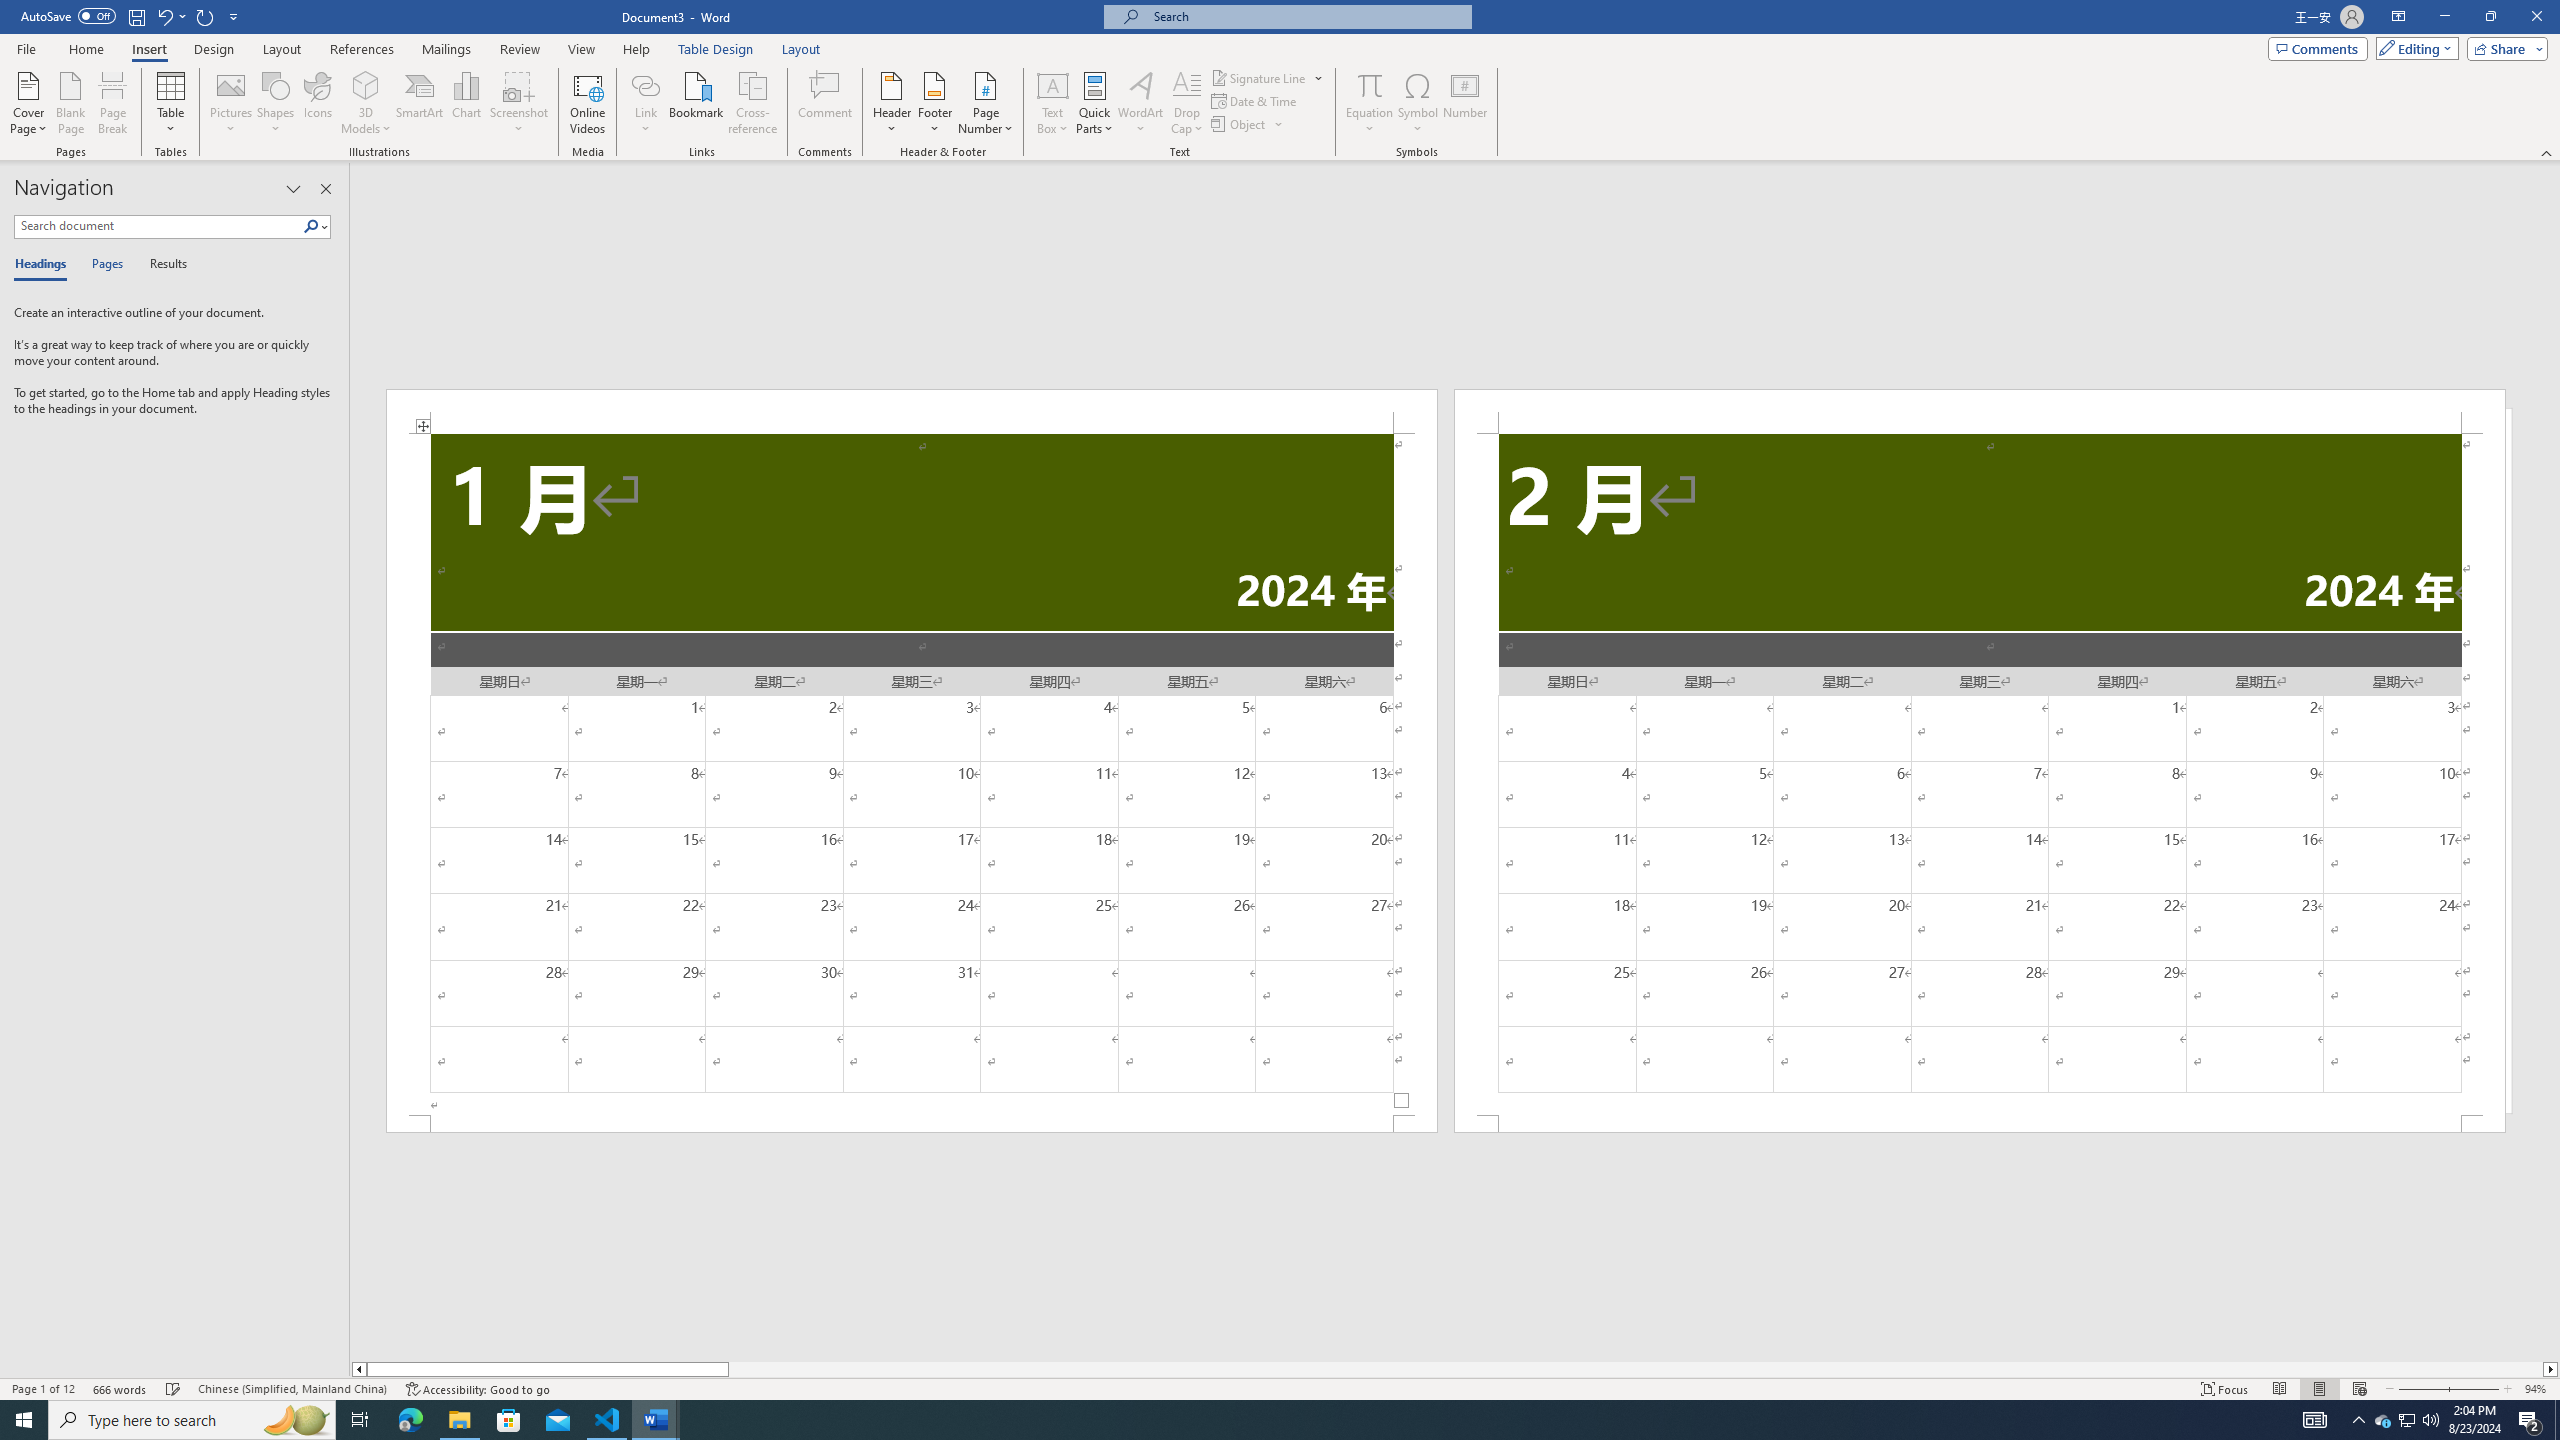 Image resolution: width=2560 pixels, height=1440 pixels. I want to click on Collapse the Ribbon, so click(2547, 152).